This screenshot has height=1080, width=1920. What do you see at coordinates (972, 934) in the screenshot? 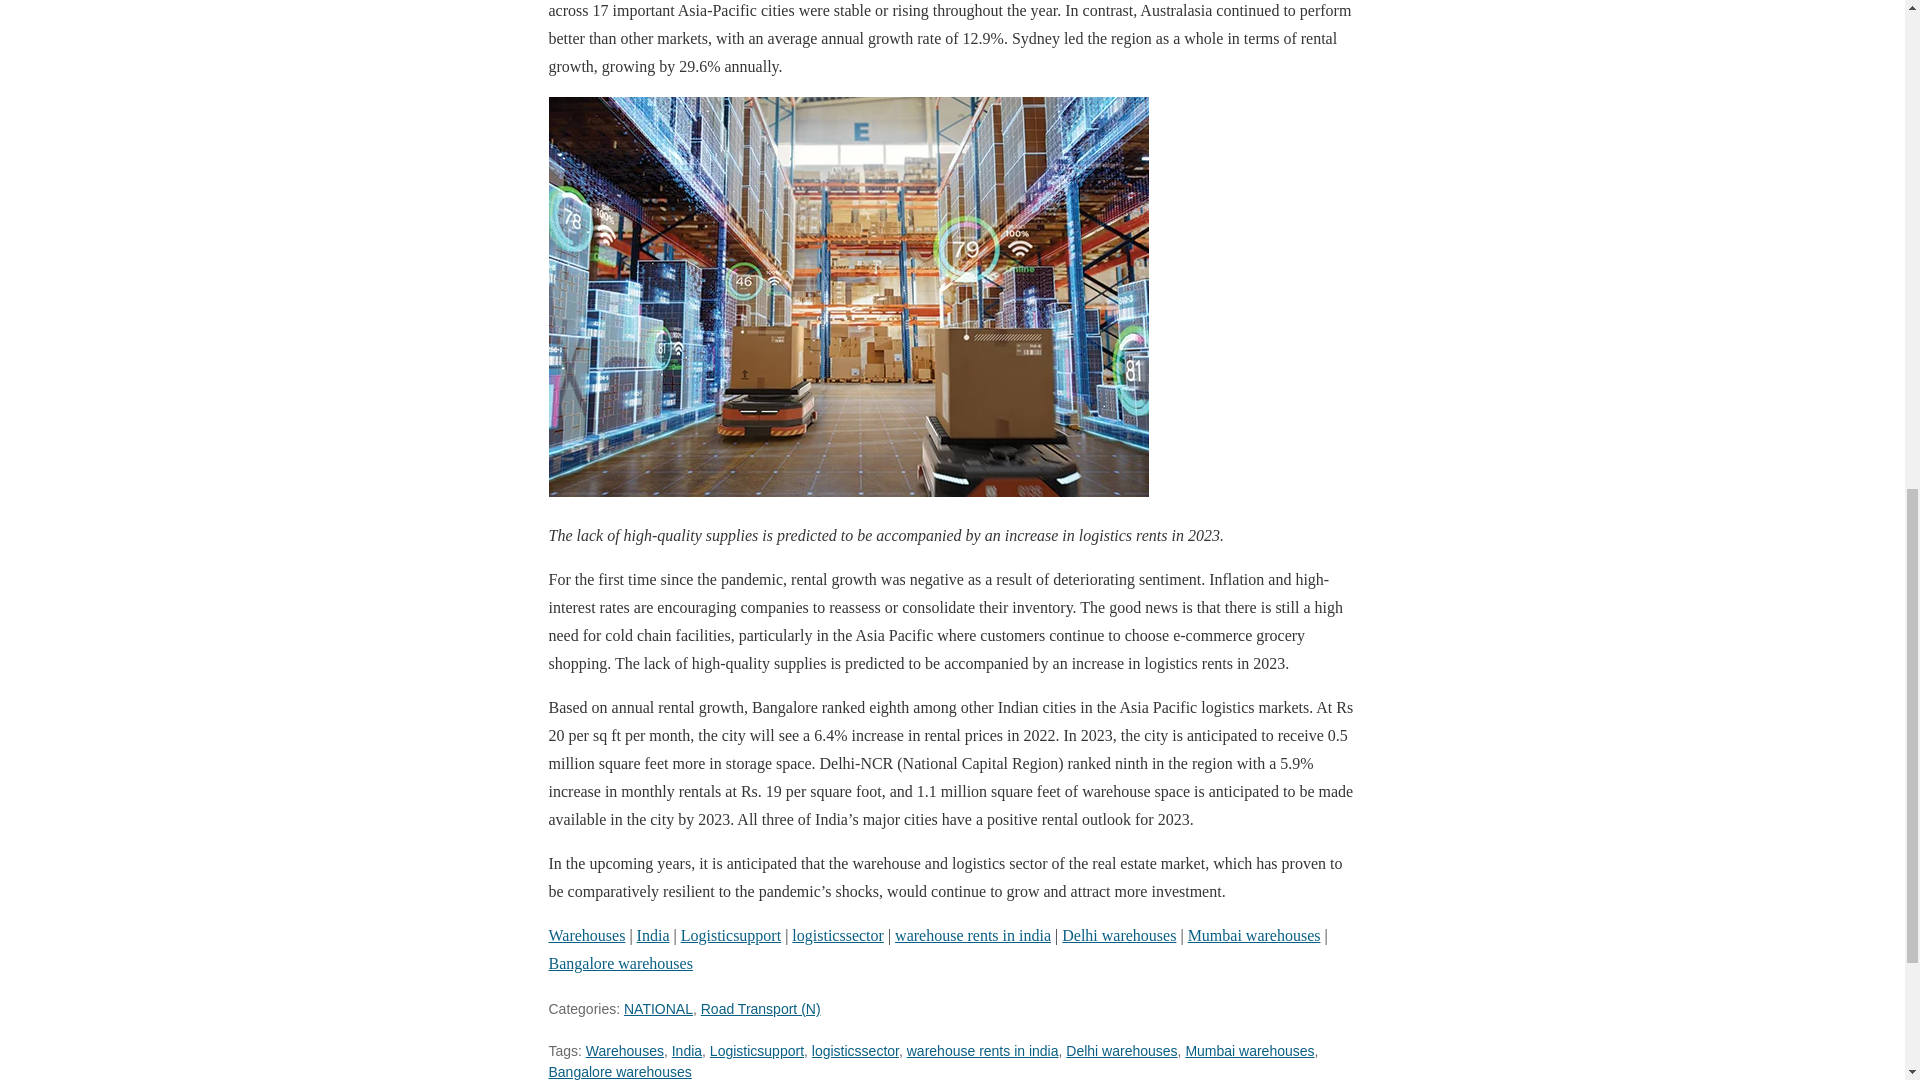
I see `warehouse rents in india` at bounding box center [972, 934].